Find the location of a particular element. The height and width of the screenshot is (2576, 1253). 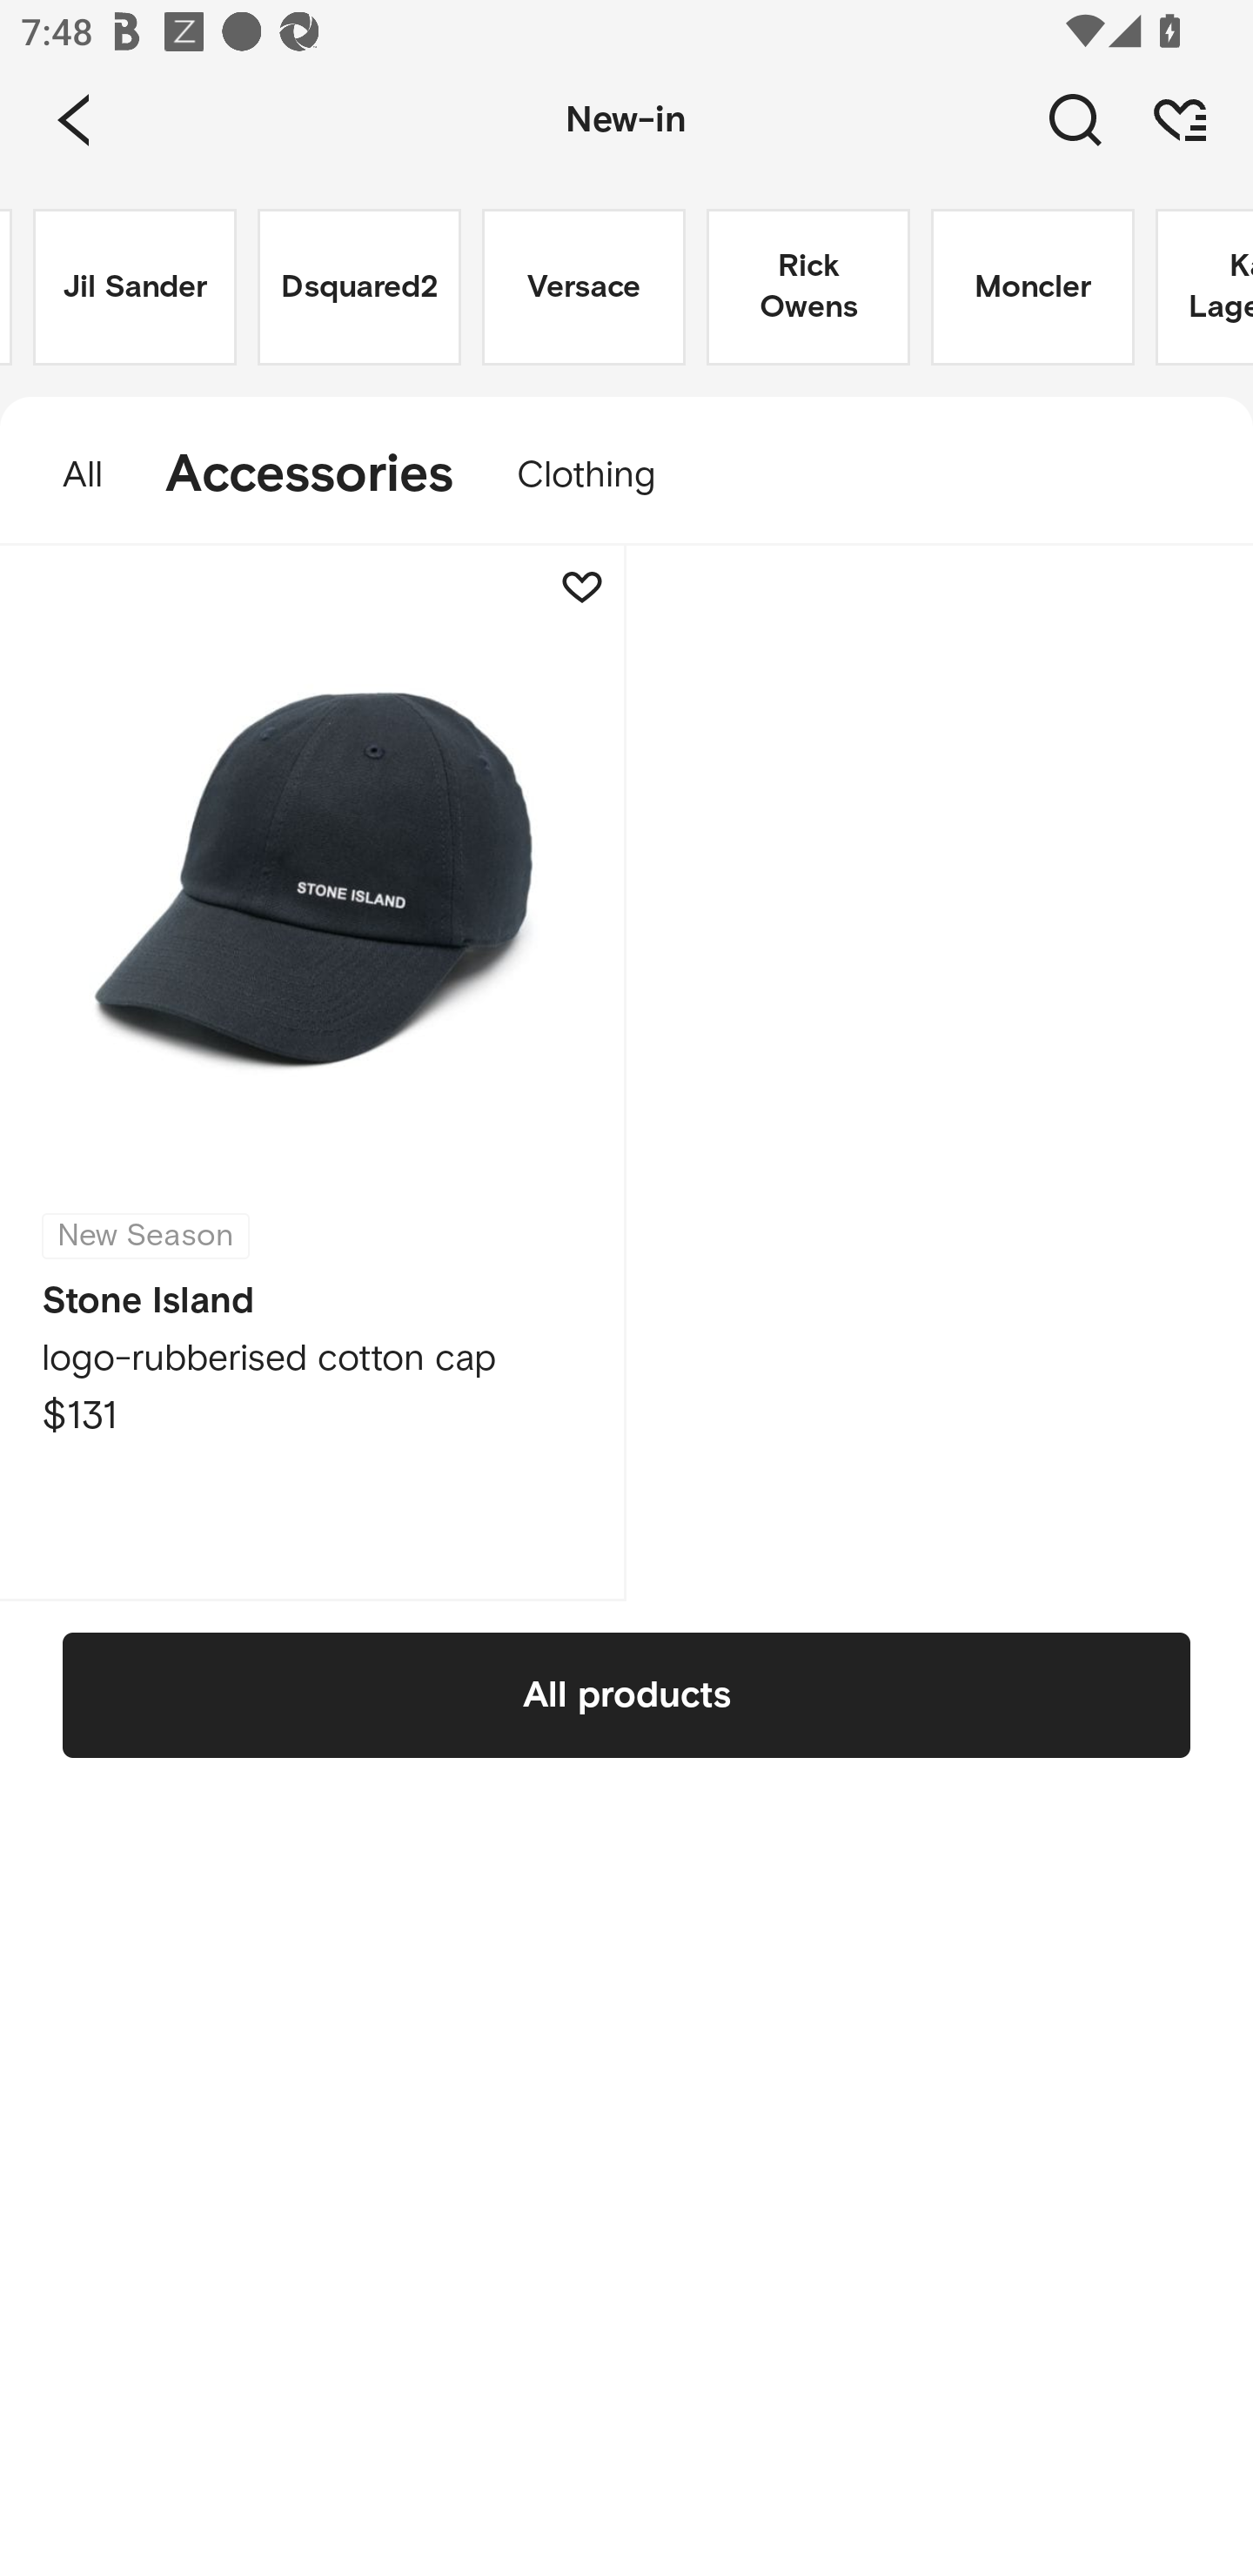

All products is located at coordinates (626, 1694).